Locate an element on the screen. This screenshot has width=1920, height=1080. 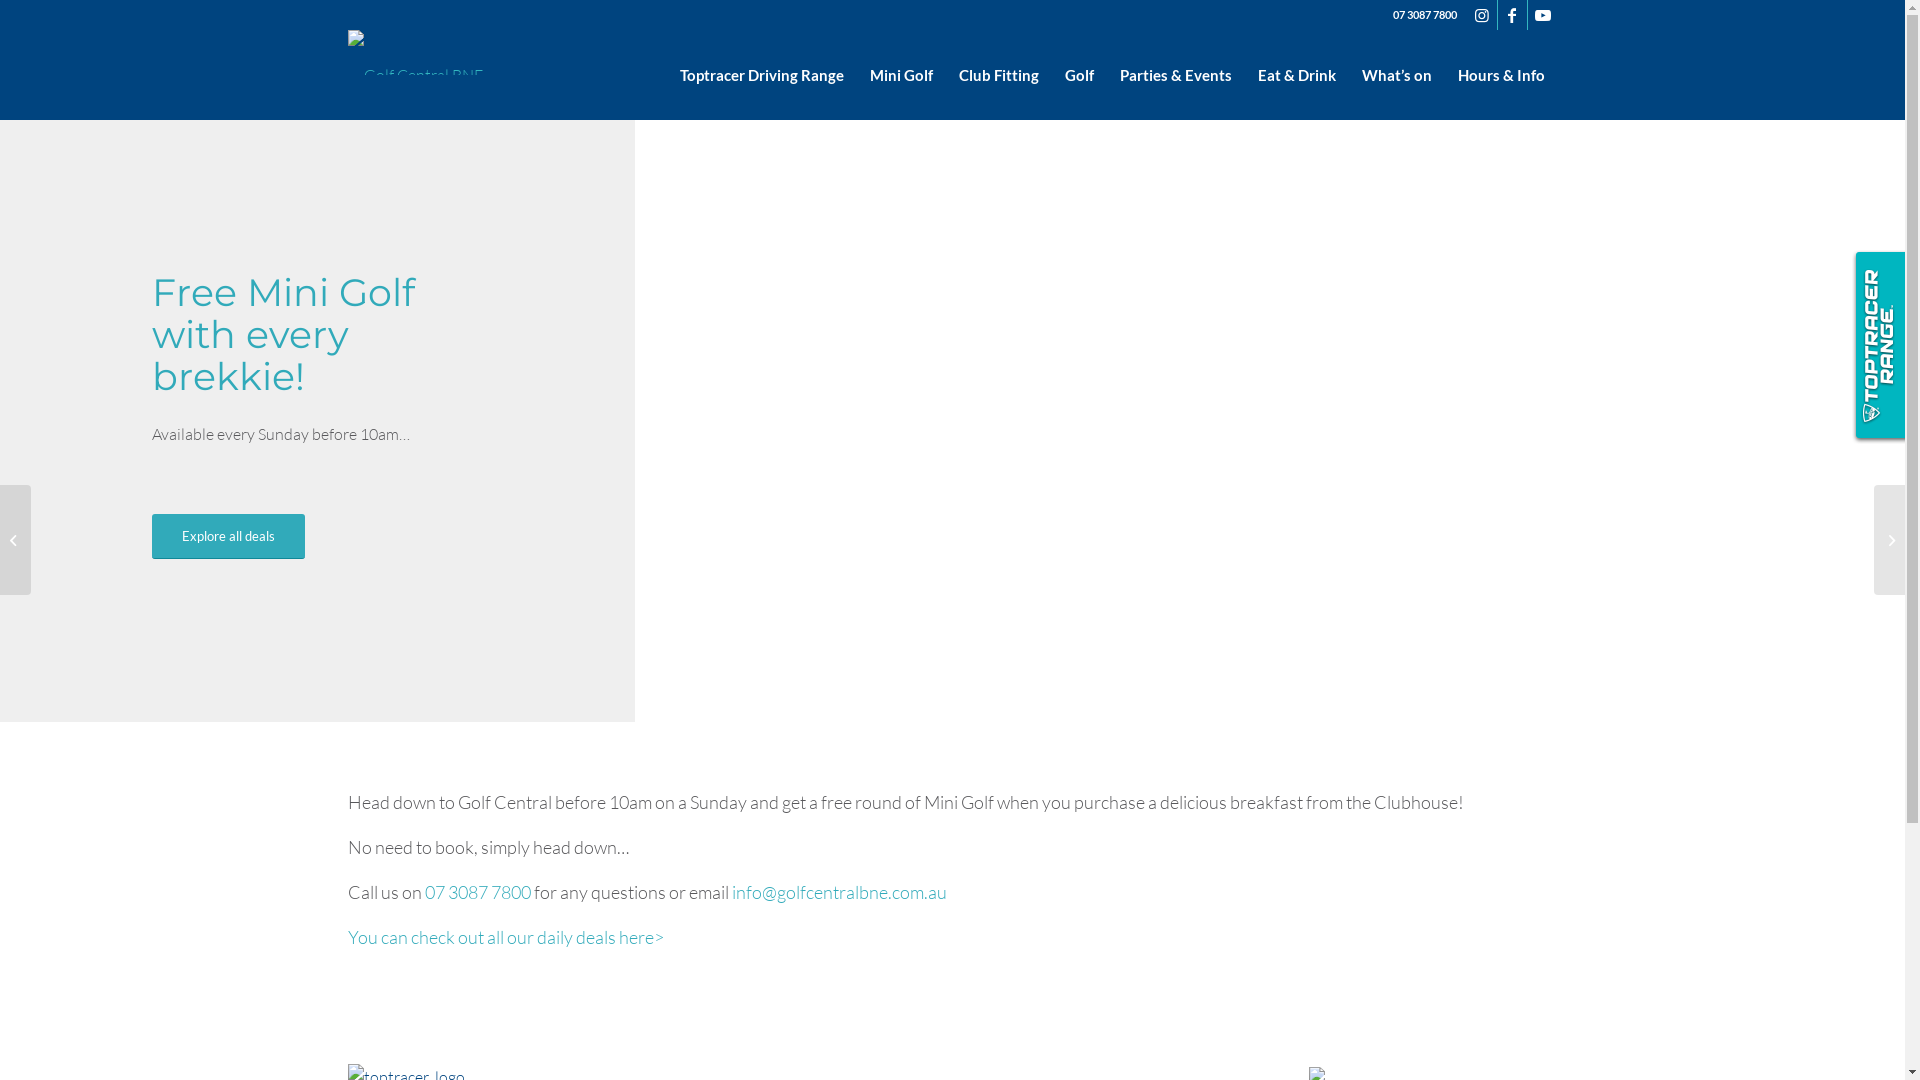
07 3087 7800 is located at coordinates (477, 892).